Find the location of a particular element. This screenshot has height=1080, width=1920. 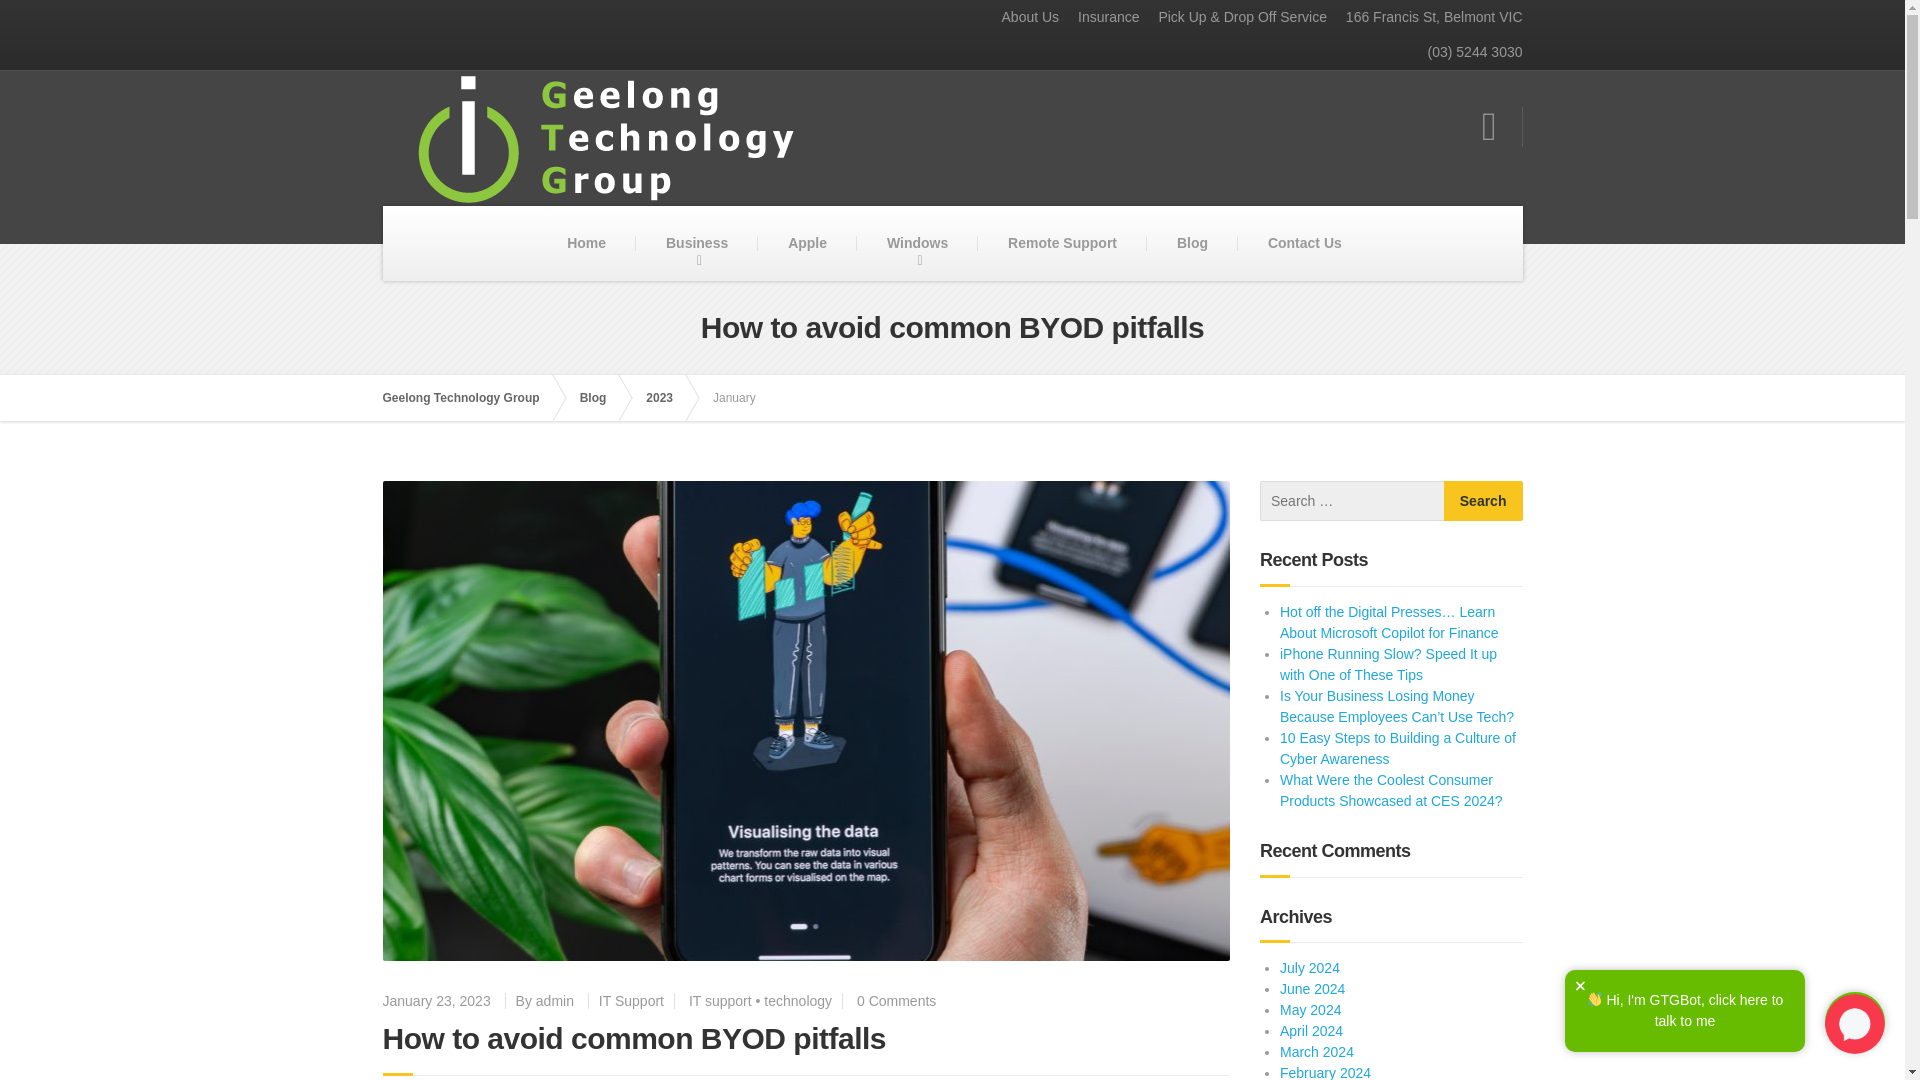

Go to the 2023 archives. is located at coordinates (669, 398).